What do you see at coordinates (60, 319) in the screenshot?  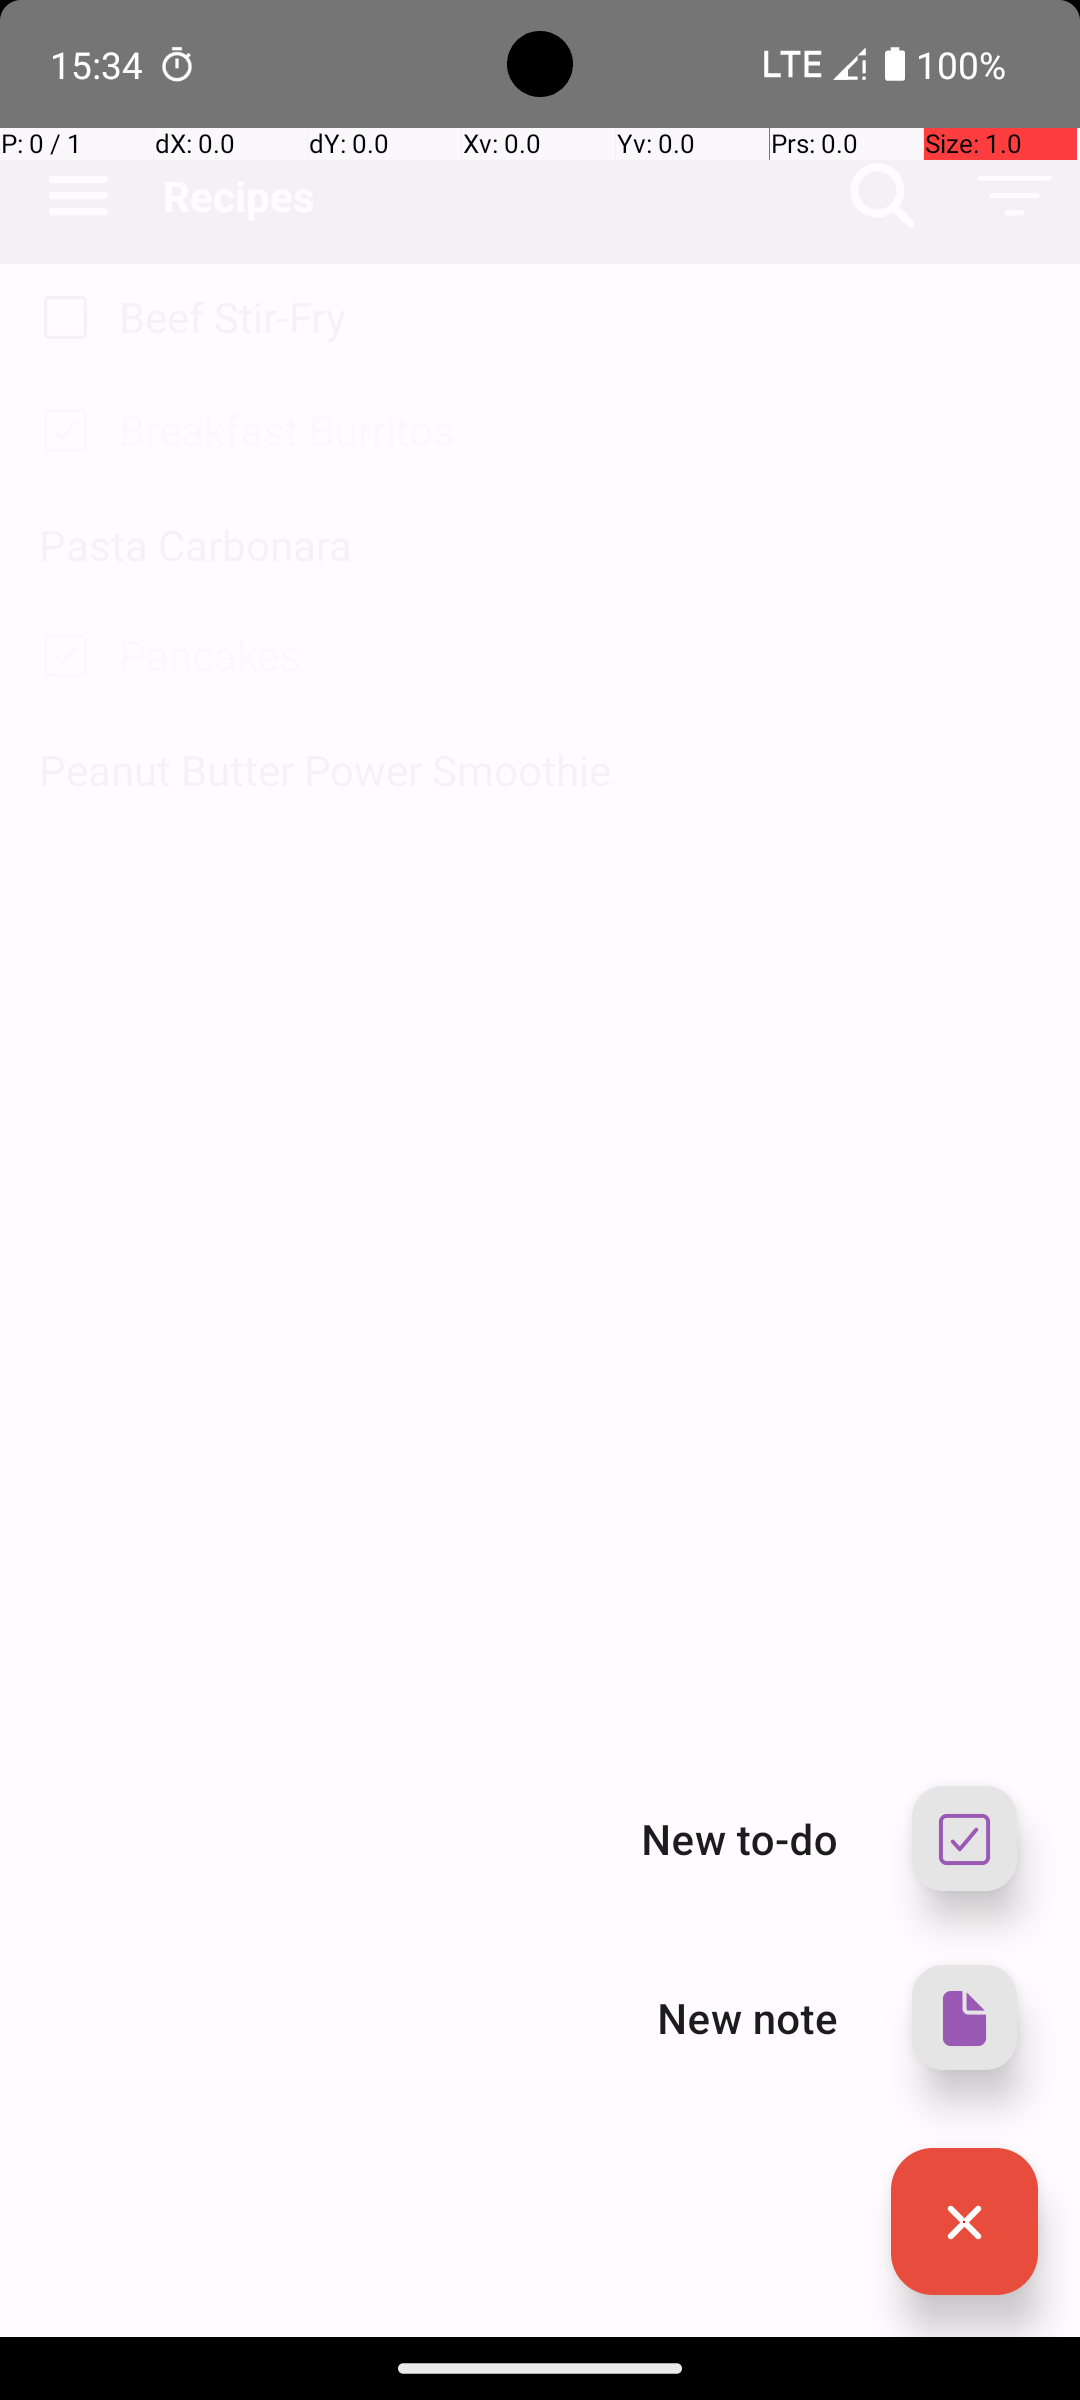 I see `to-do: Beef Stir-Fry` at bounding box center [60, 319].